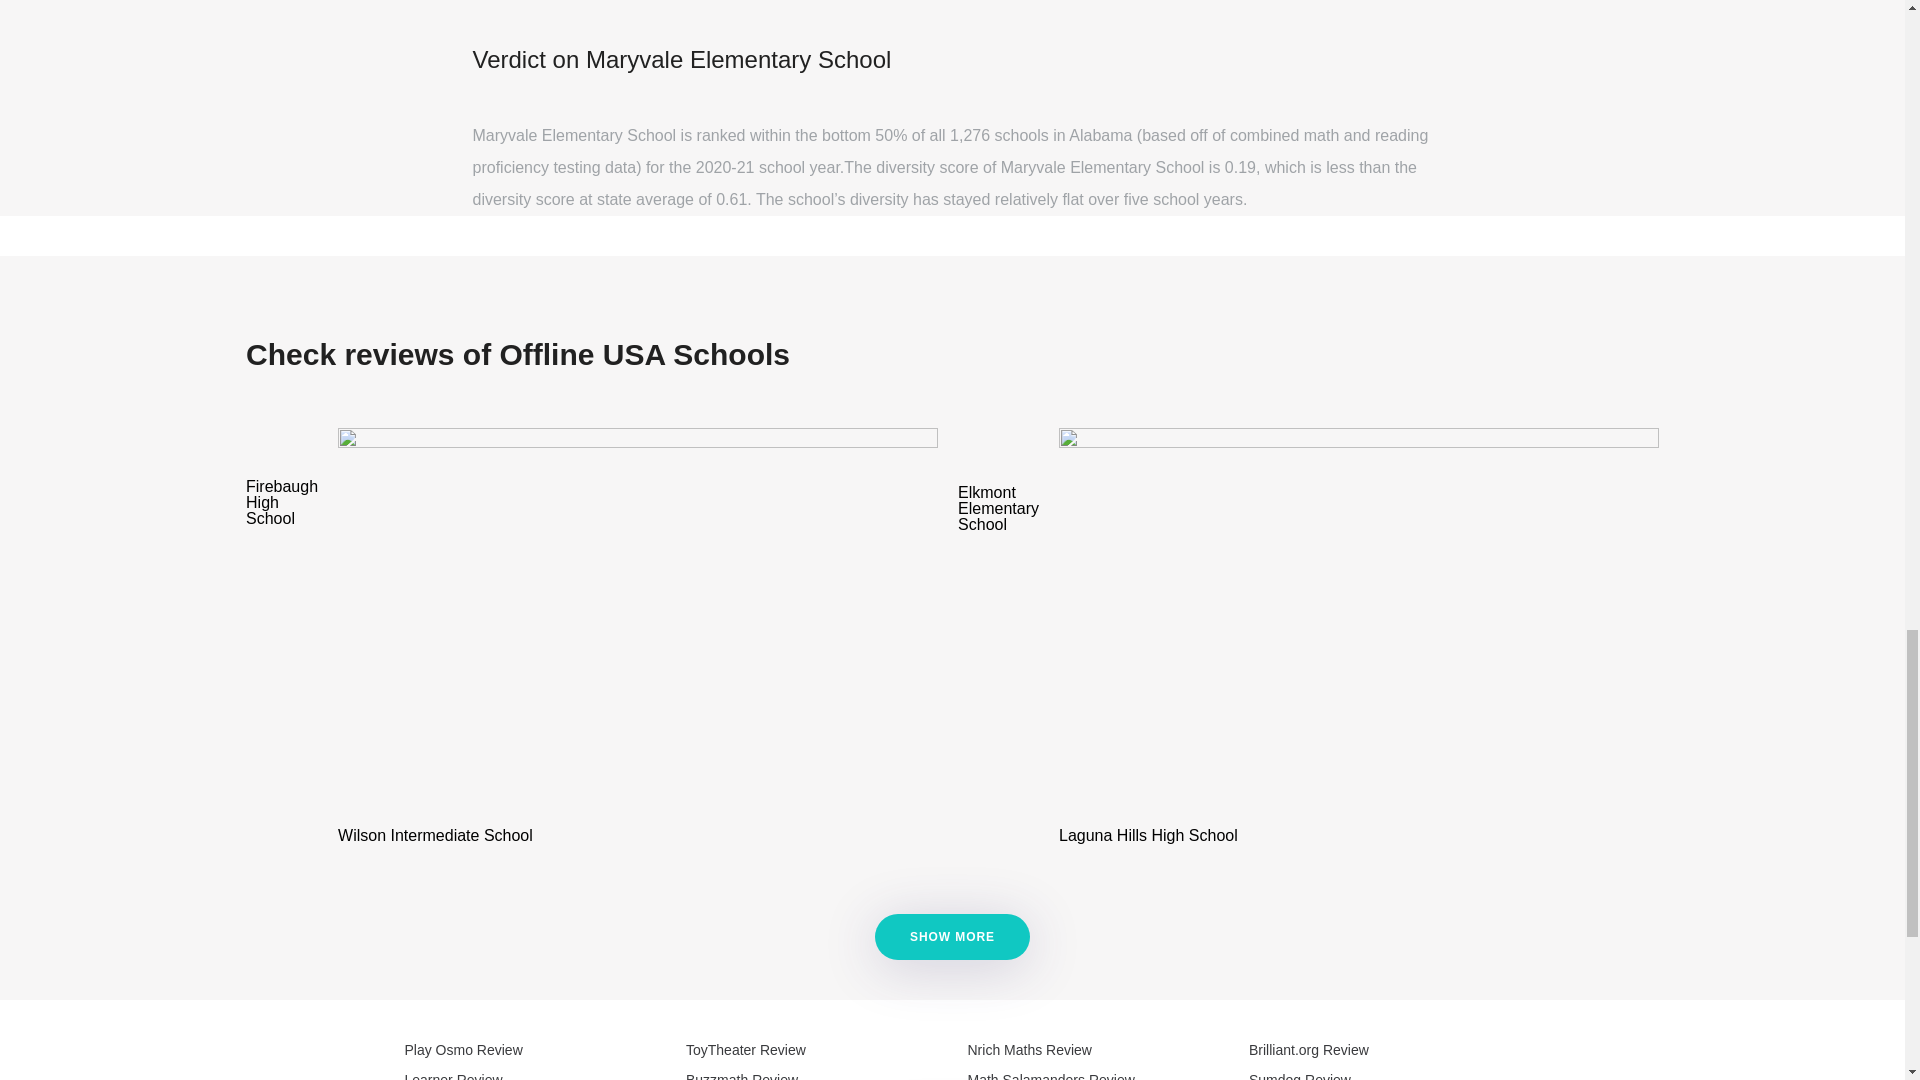 This screenshot has height=1080, width=1920. I want to click on Learner Review, so click(452, 1076).